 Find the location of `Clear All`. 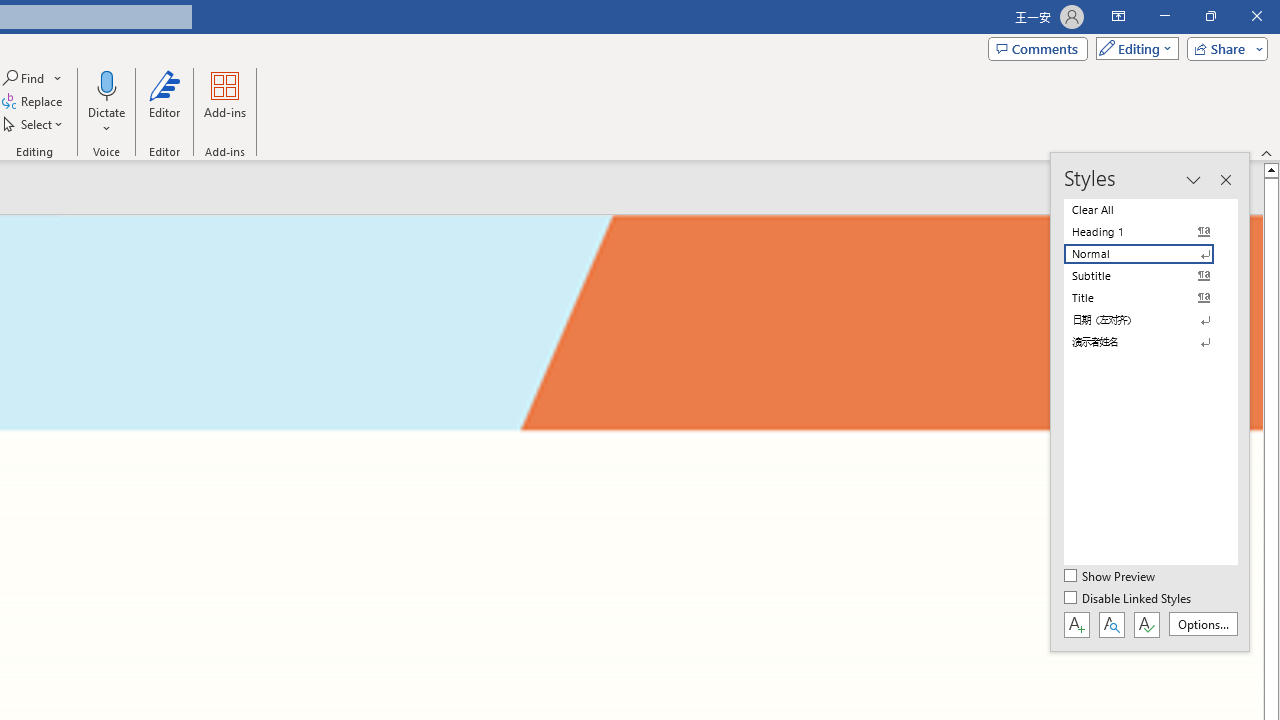

Clear All is located at coordinates (1150, 210).